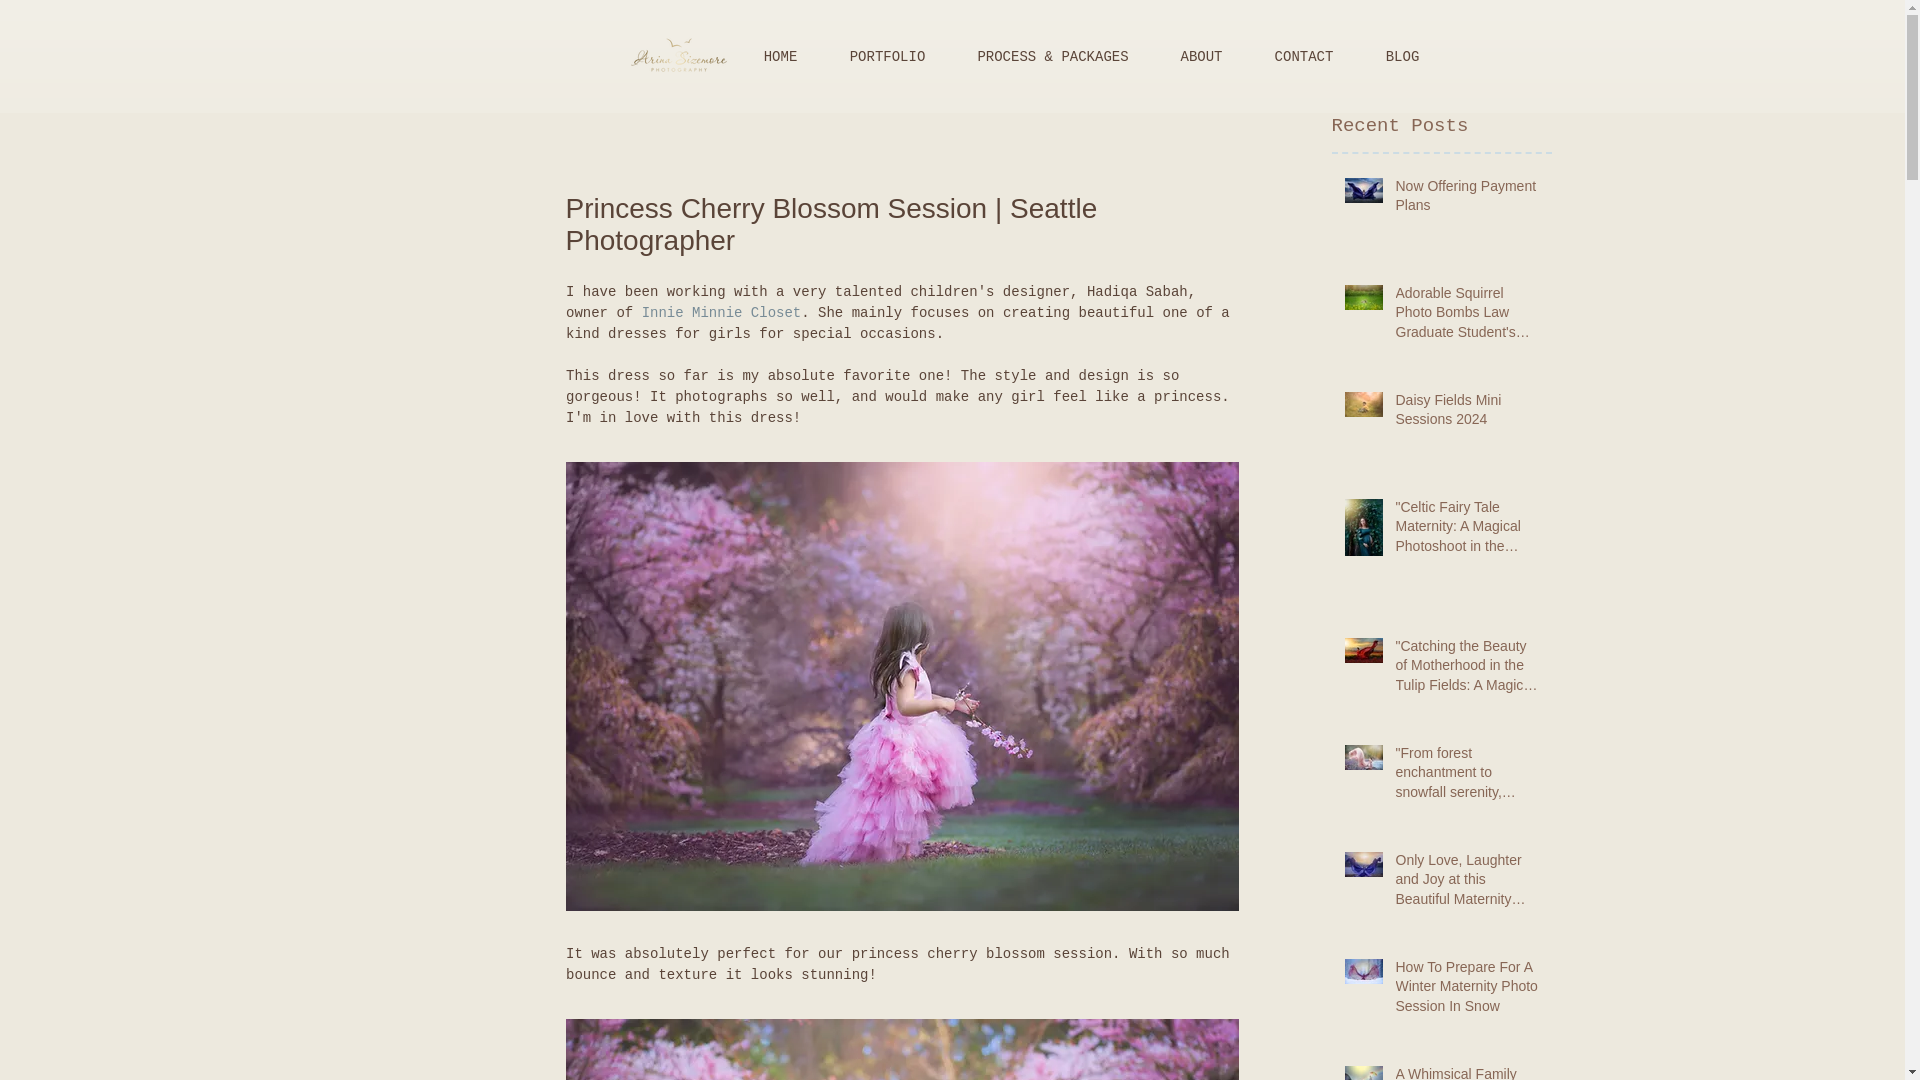 Image resolution: width=1920 pixels, height=1080 pixels. What do you see at coordinates (888, 57) in the screenshot?
I see `PORTFOLIO` at bounding box center [888, 57].